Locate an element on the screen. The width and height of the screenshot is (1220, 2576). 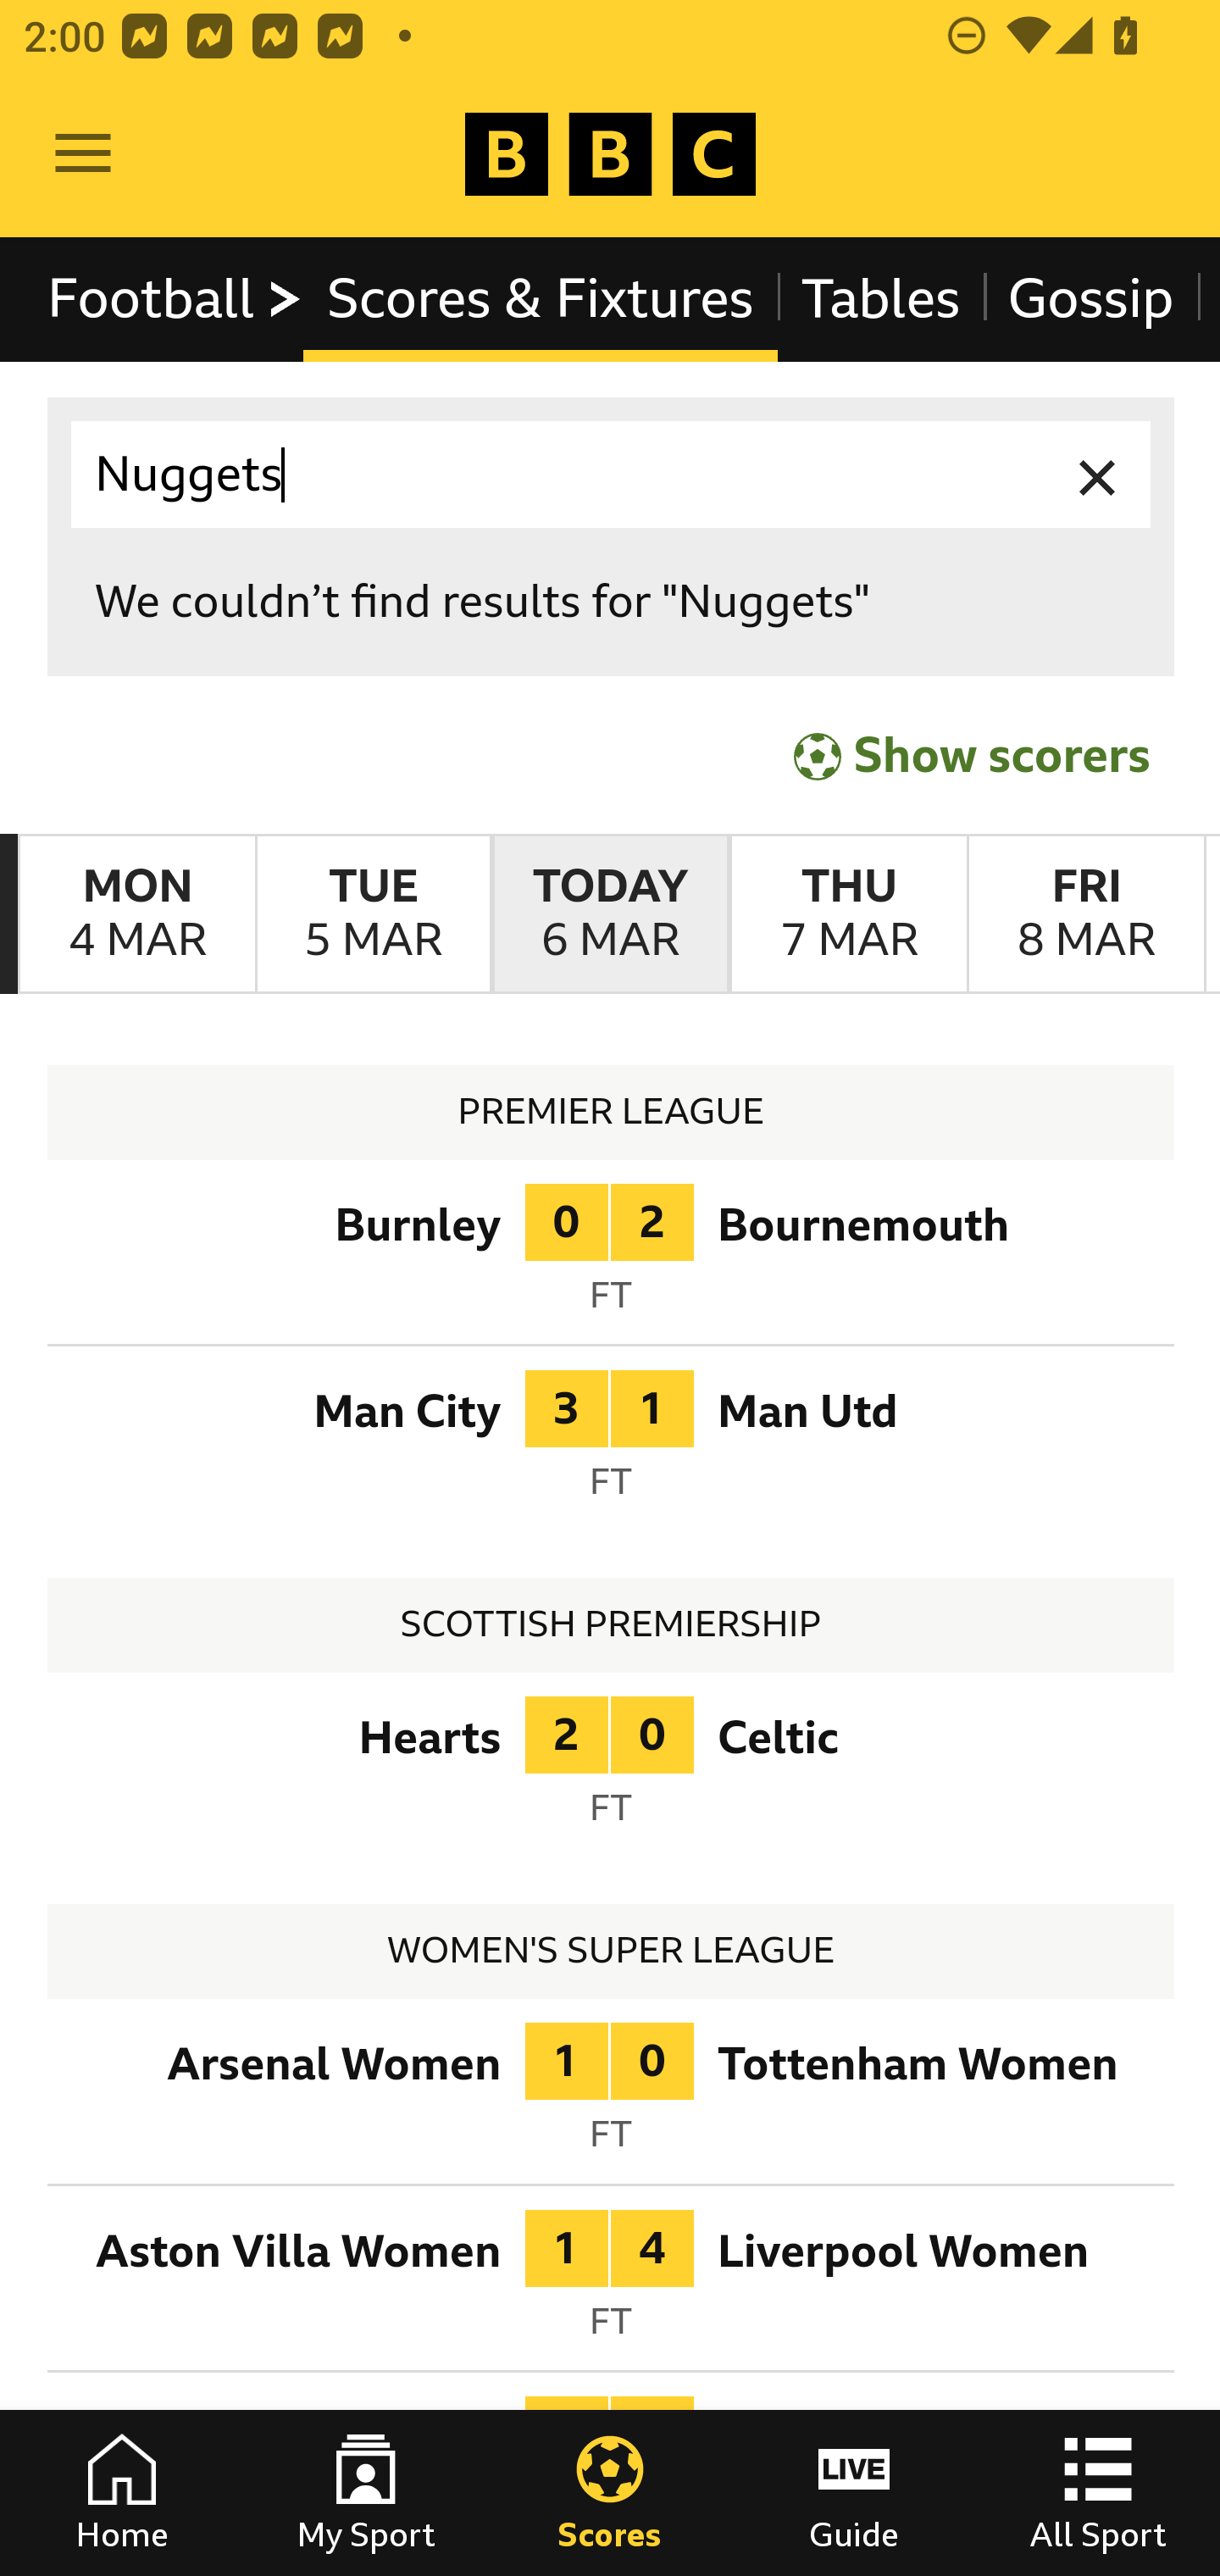
MondayMarch 4th Monday March 4th is located at coordinates (137, 915).